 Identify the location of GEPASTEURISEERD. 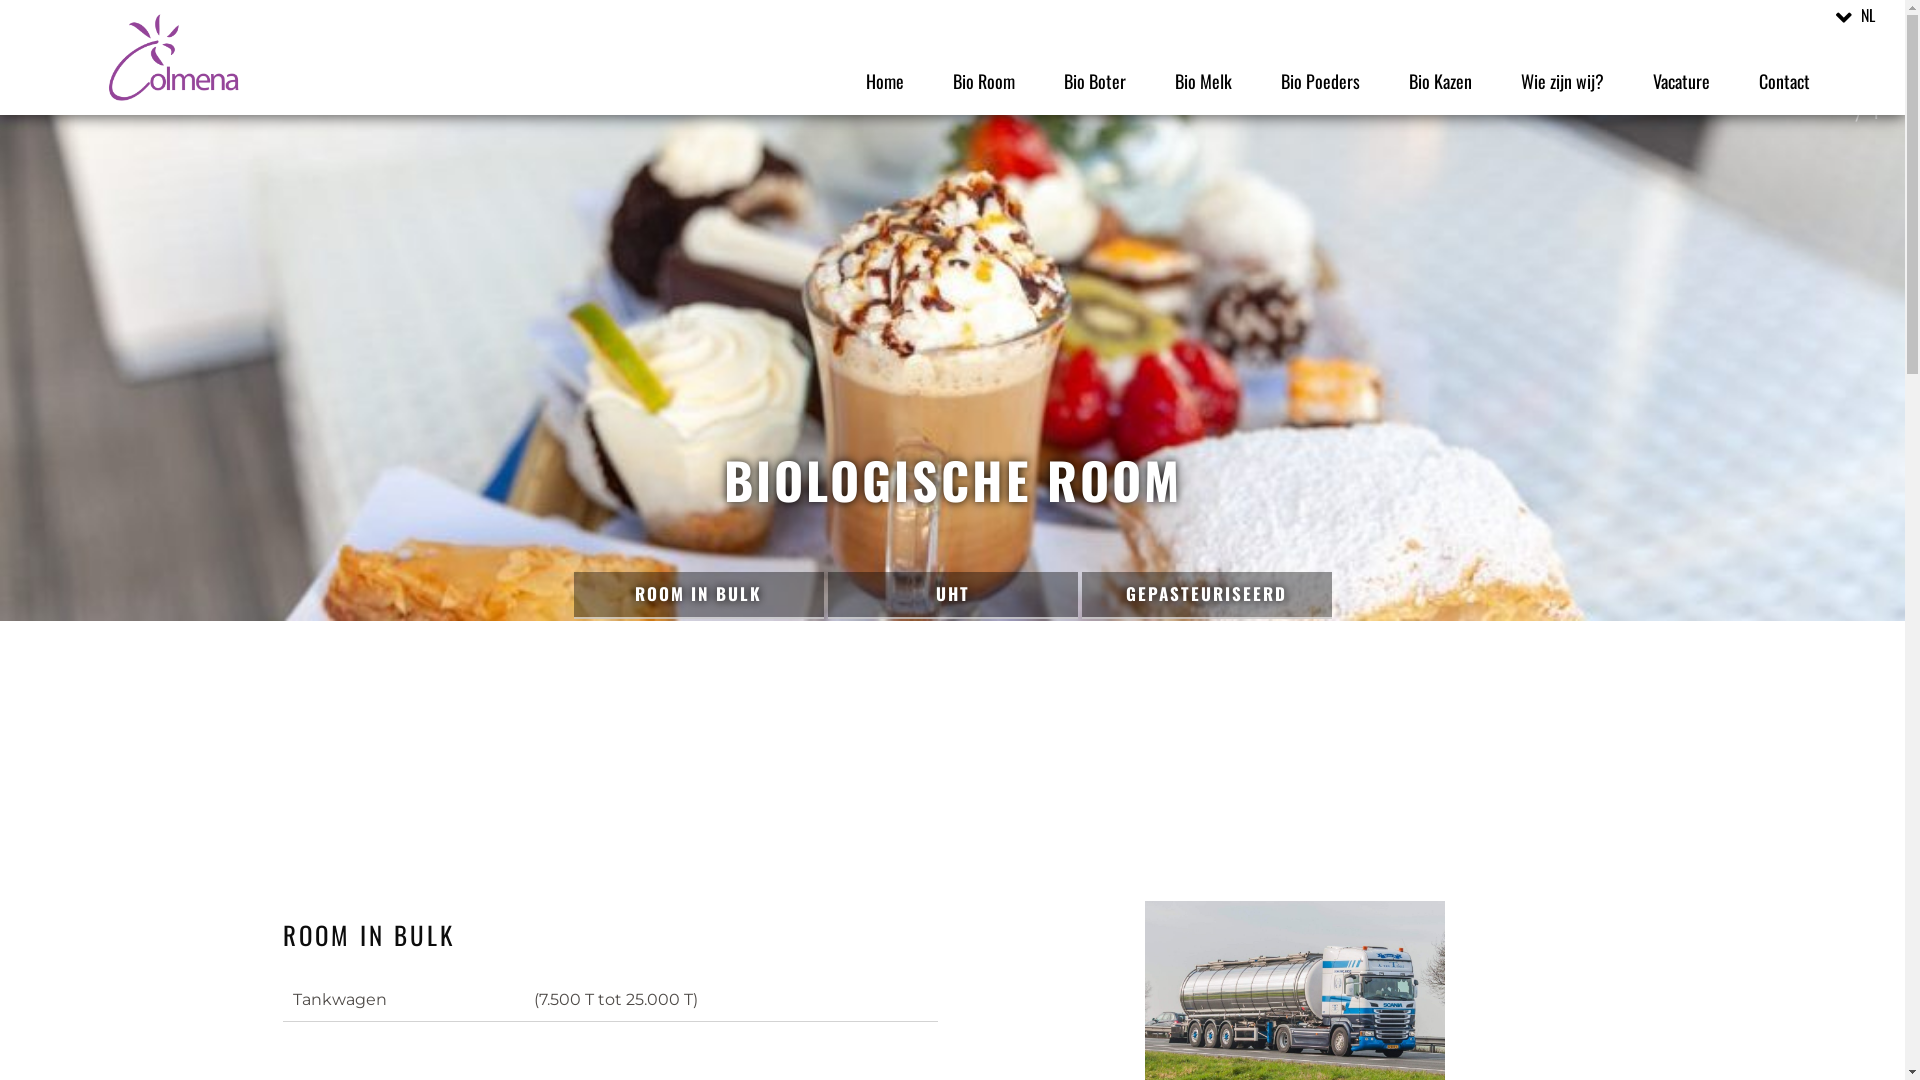
(1207, 595).